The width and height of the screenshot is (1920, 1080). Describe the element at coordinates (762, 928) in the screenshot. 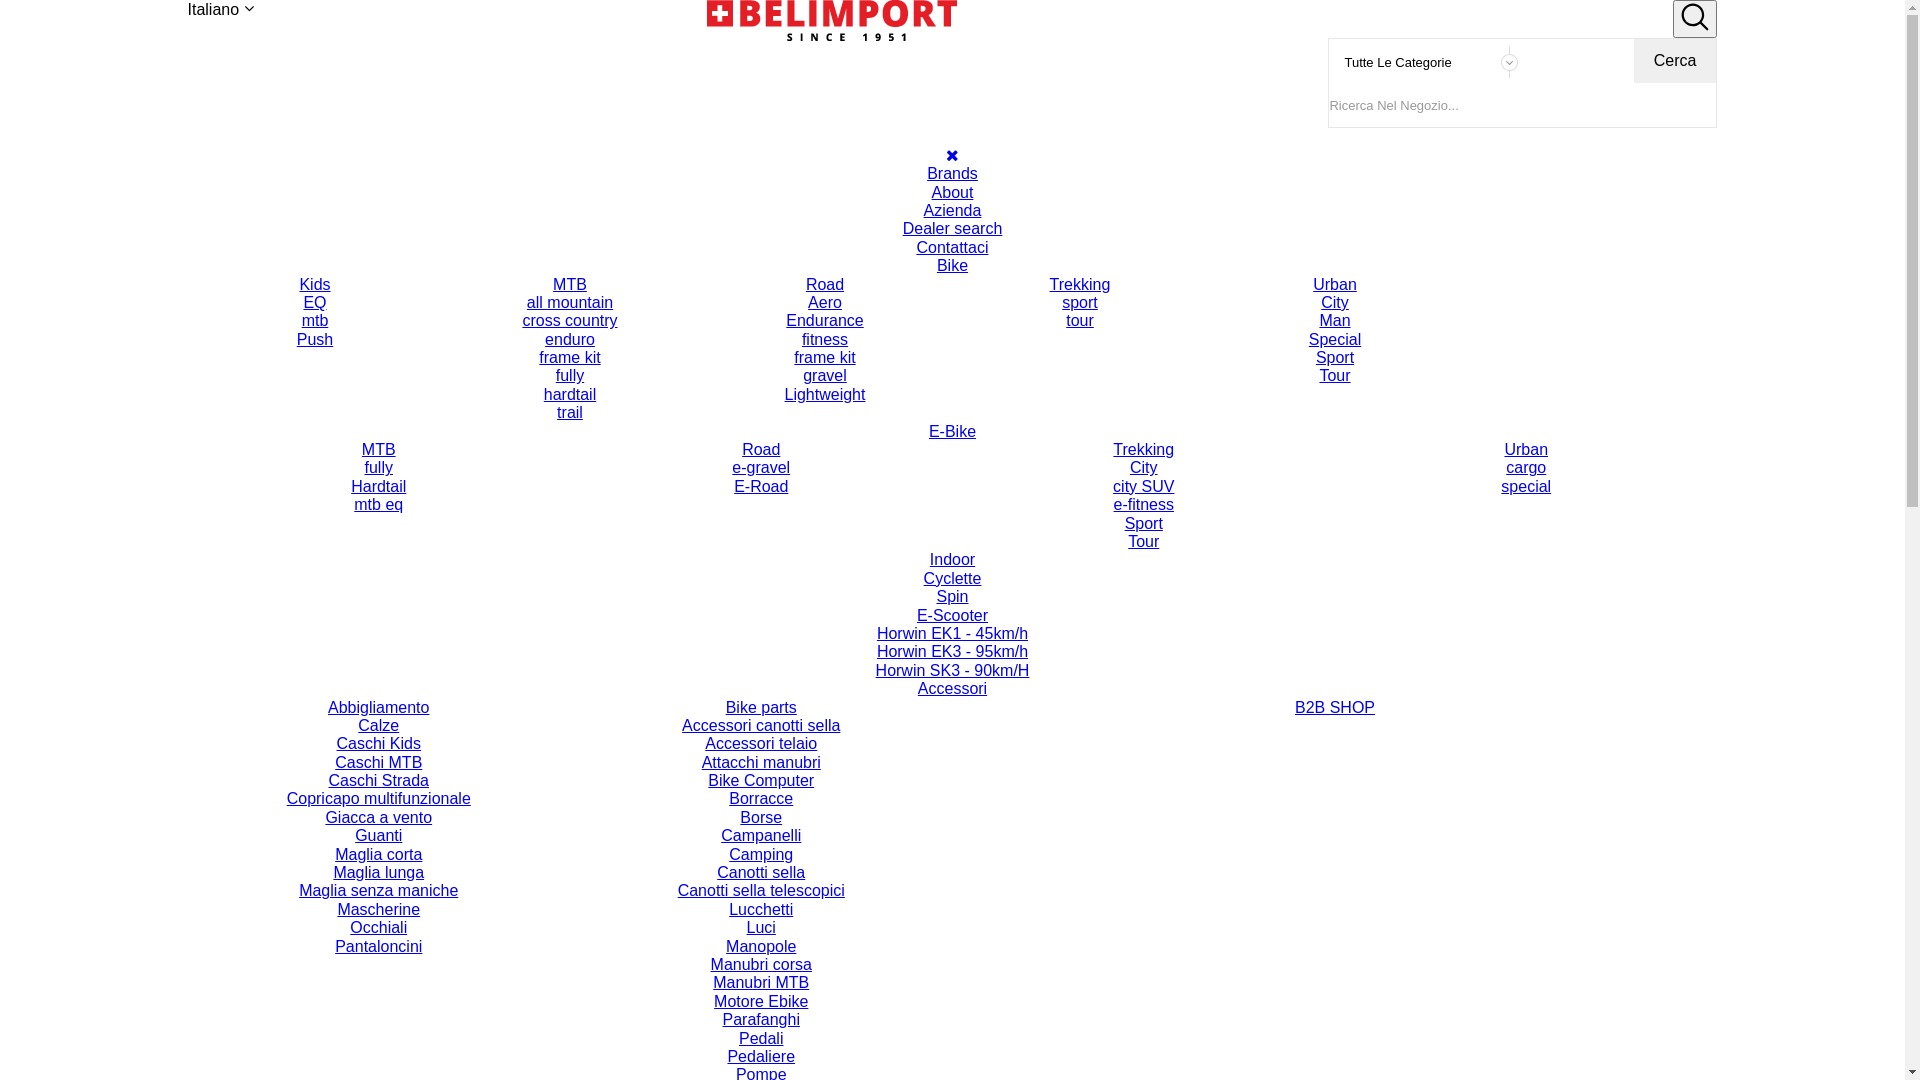

I see `Luci` at that location.